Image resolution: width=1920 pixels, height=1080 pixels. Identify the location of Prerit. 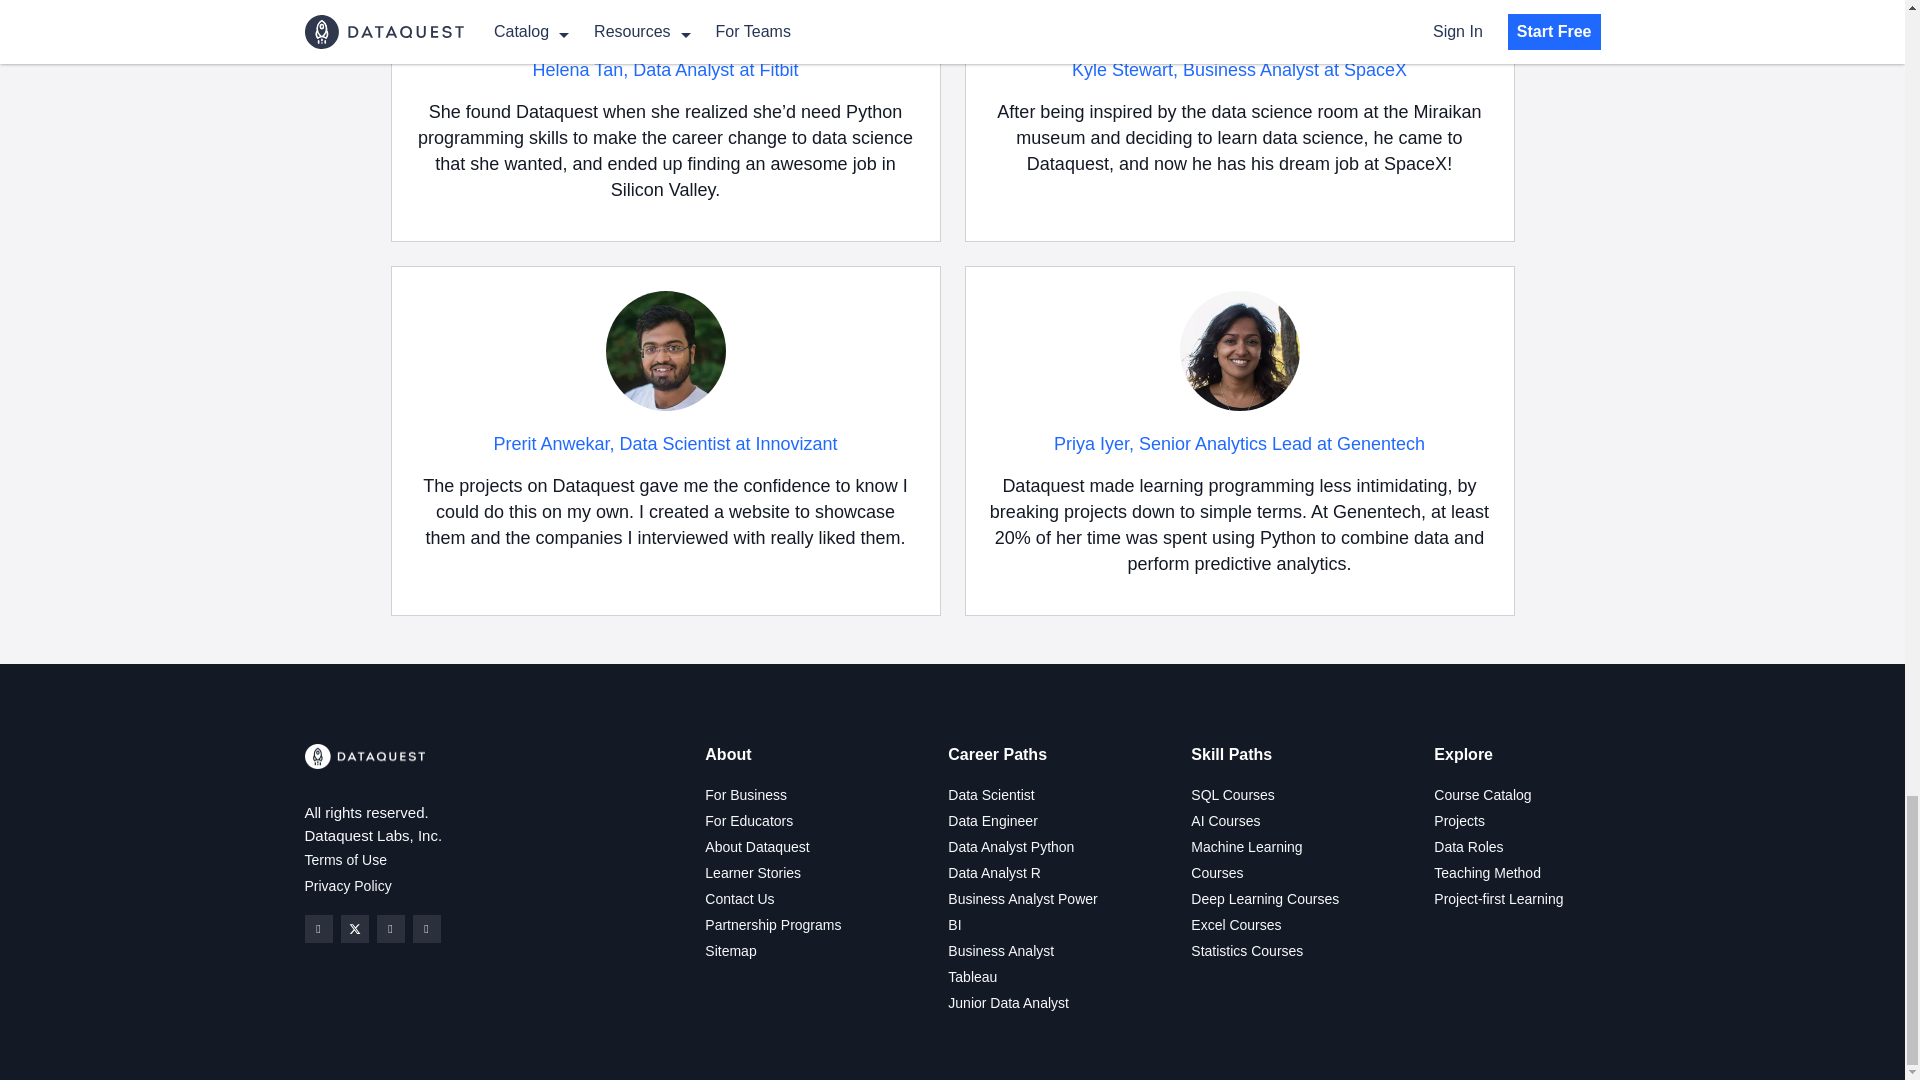
(666, 350).